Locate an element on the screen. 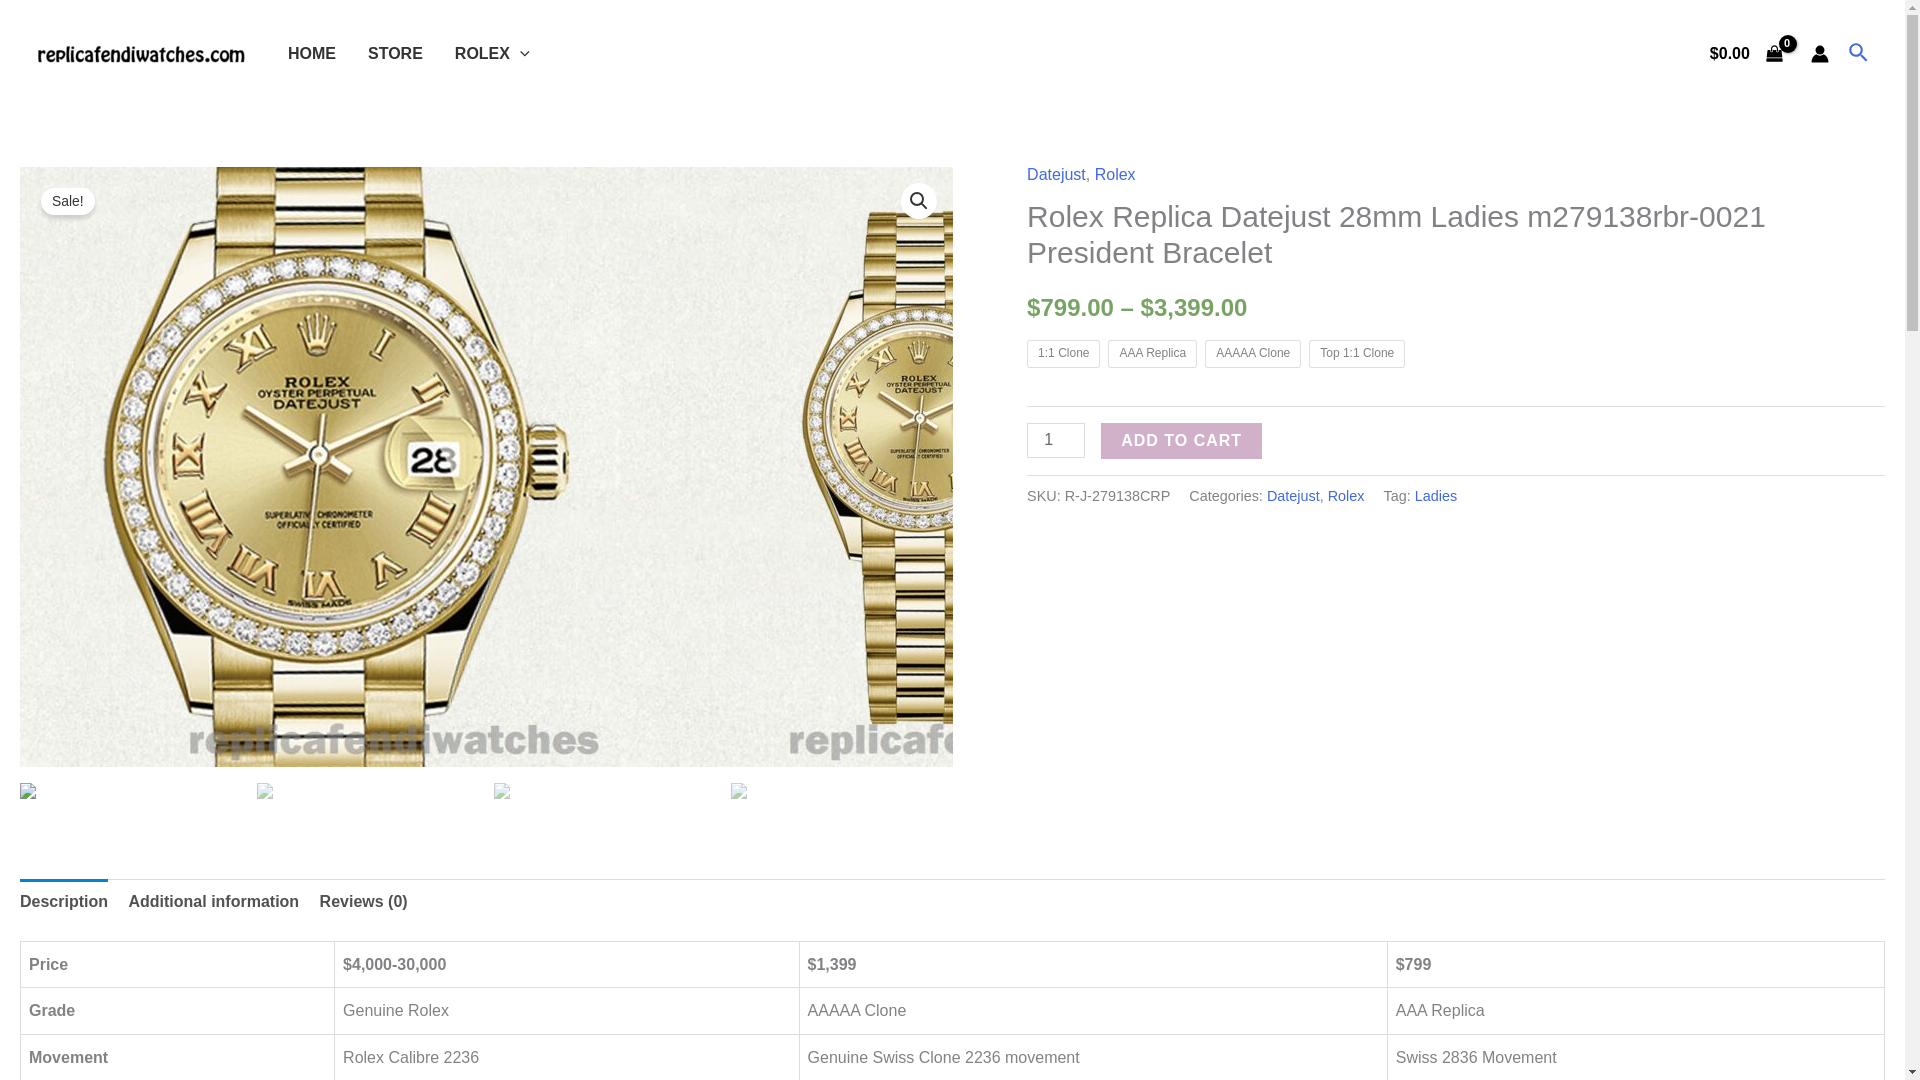 The image size is (1920, 1080). 1 is located at coordinates (1056, 440).